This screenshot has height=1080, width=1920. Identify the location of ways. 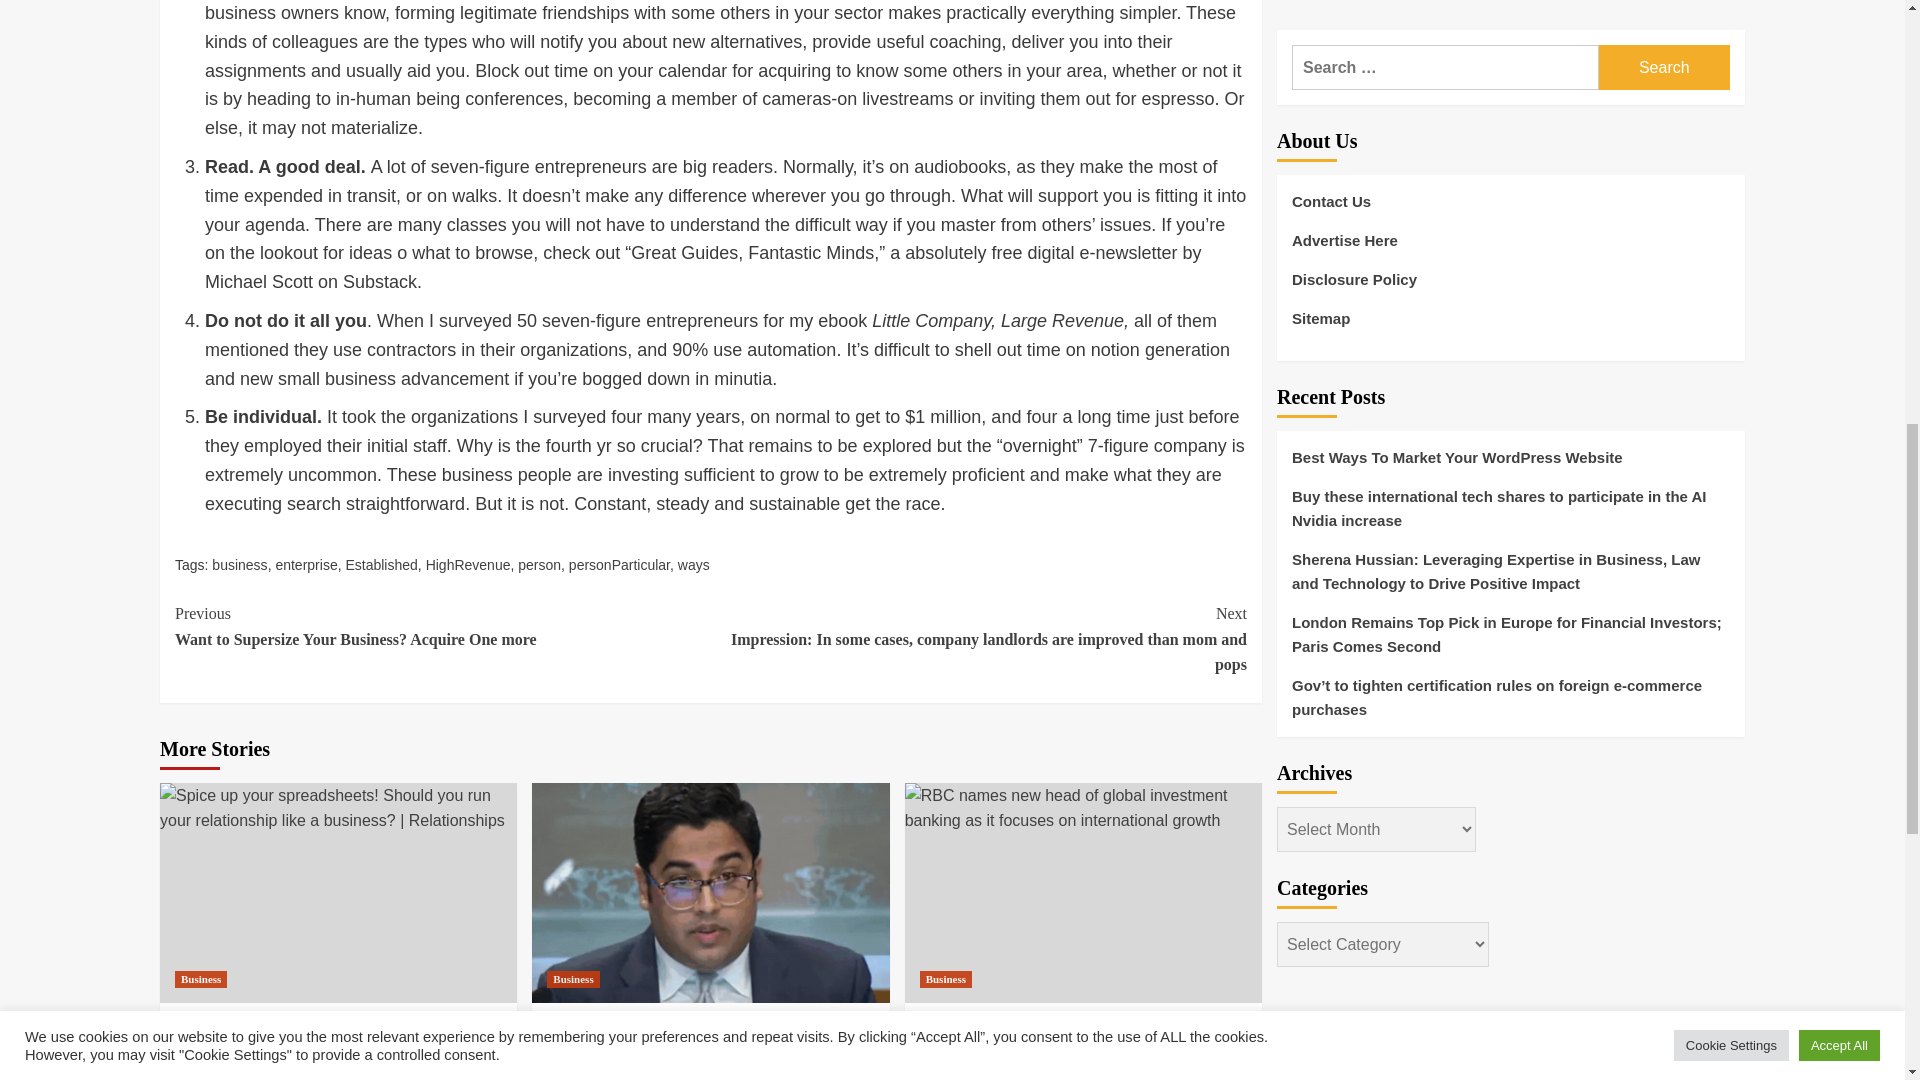
(200, 979).